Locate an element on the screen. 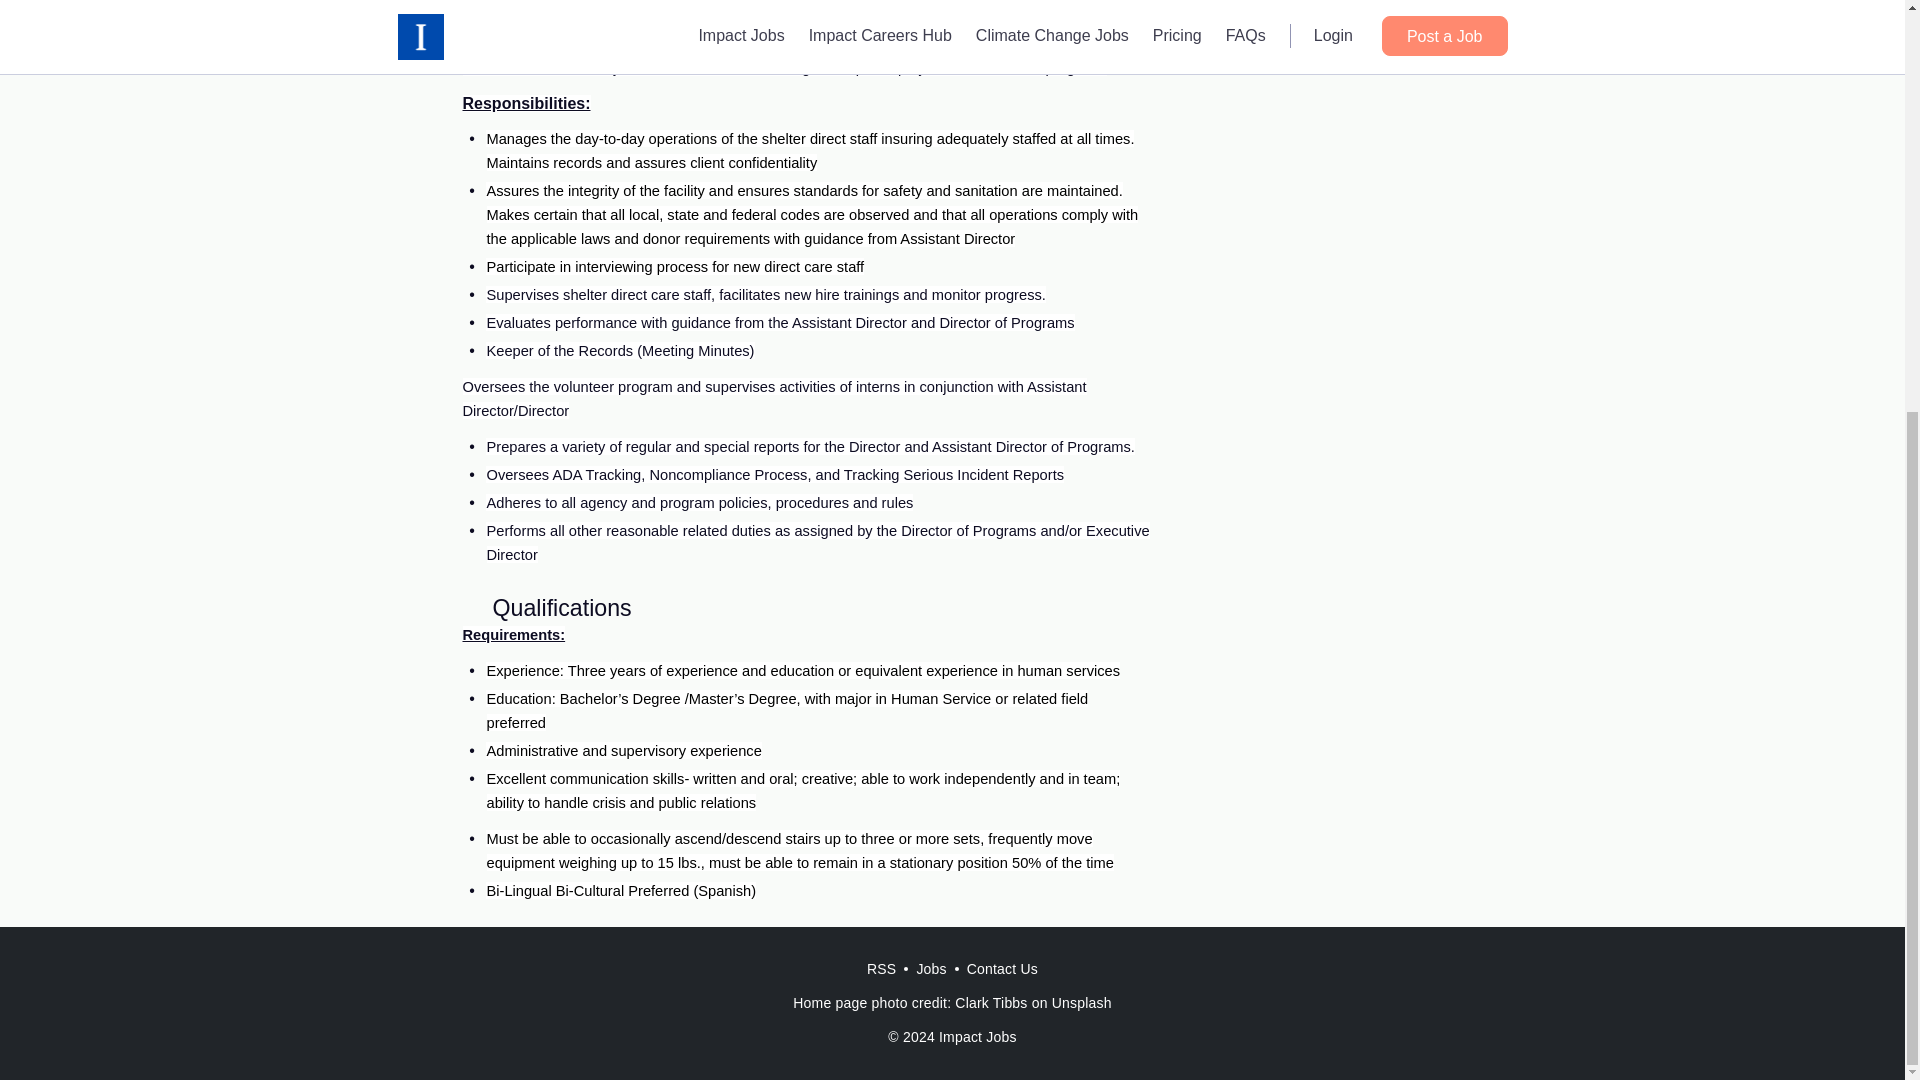 The width and height of the screenshot is (1920, 1080). Clark Tibbs is located at coordinates (990, 1002).